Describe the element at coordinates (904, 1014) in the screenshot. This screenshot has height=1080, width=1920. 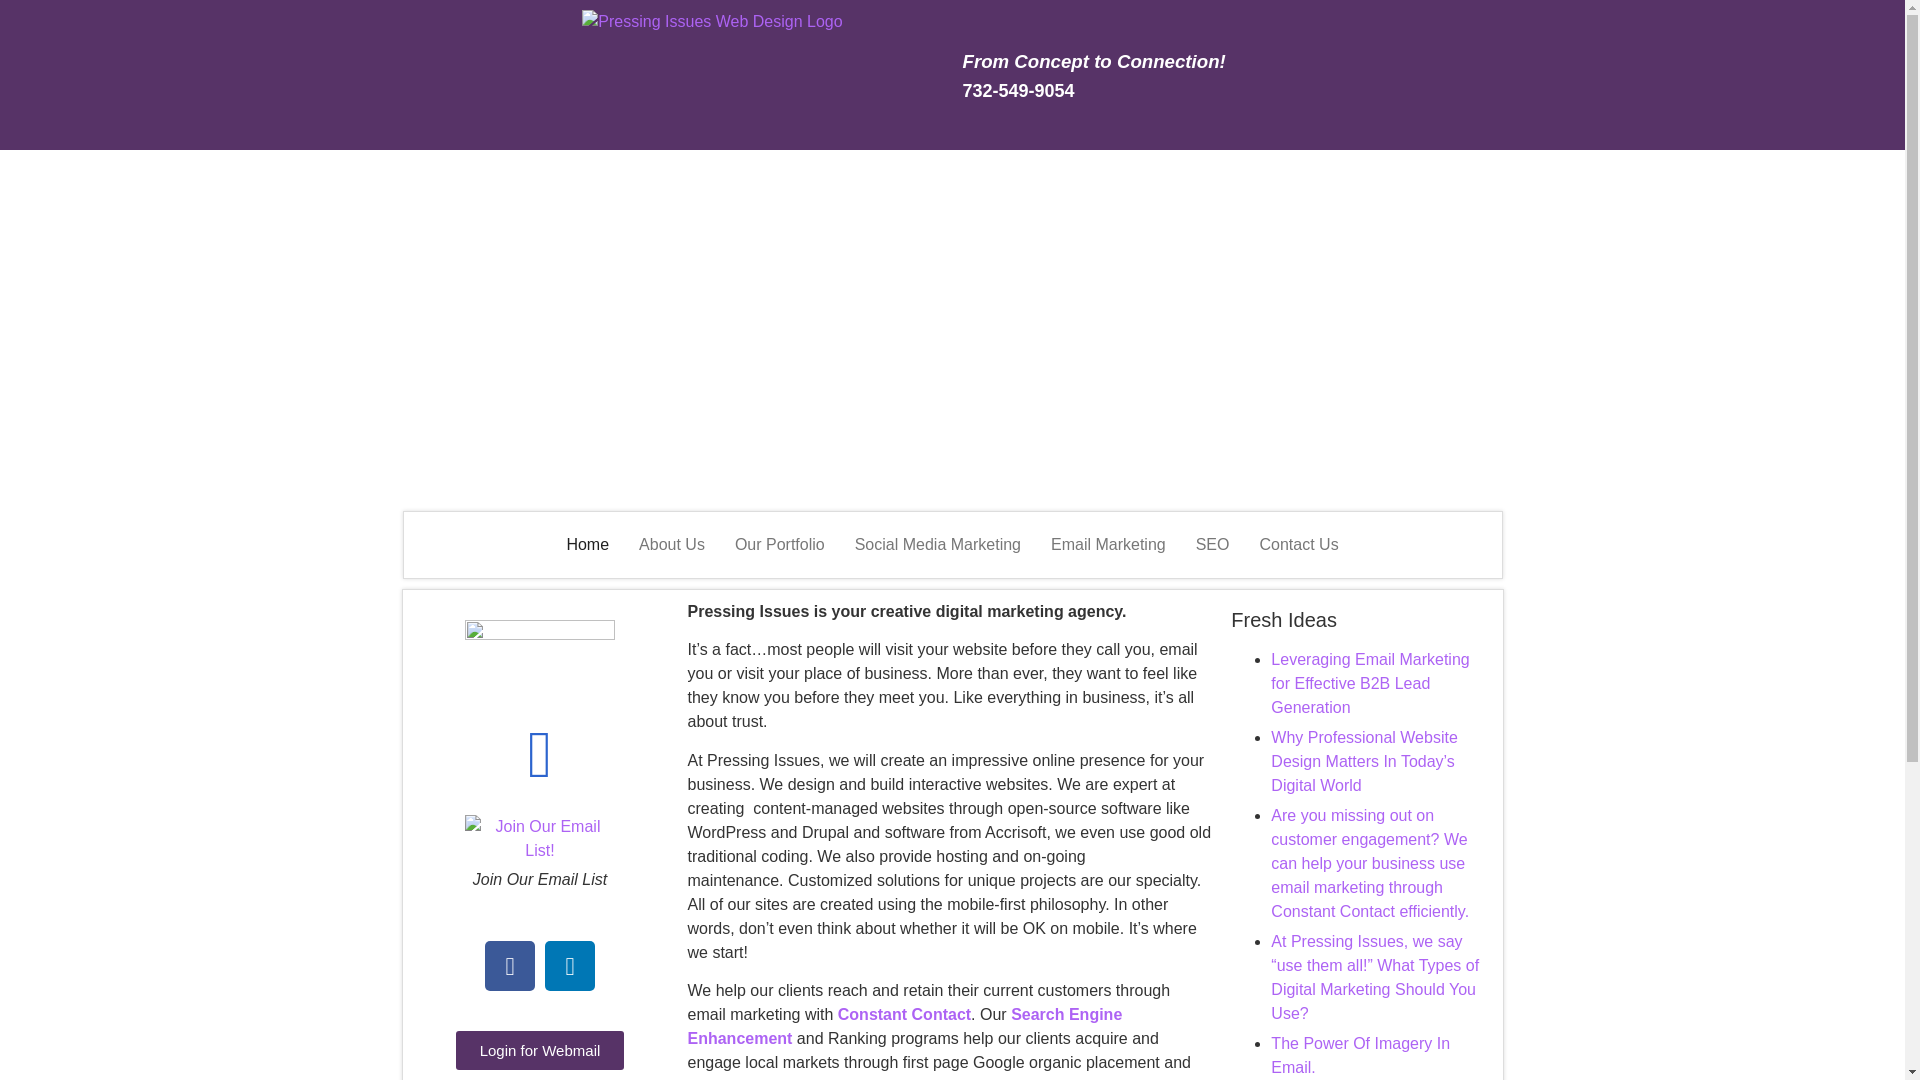
I see `Constant Contact` at that location.